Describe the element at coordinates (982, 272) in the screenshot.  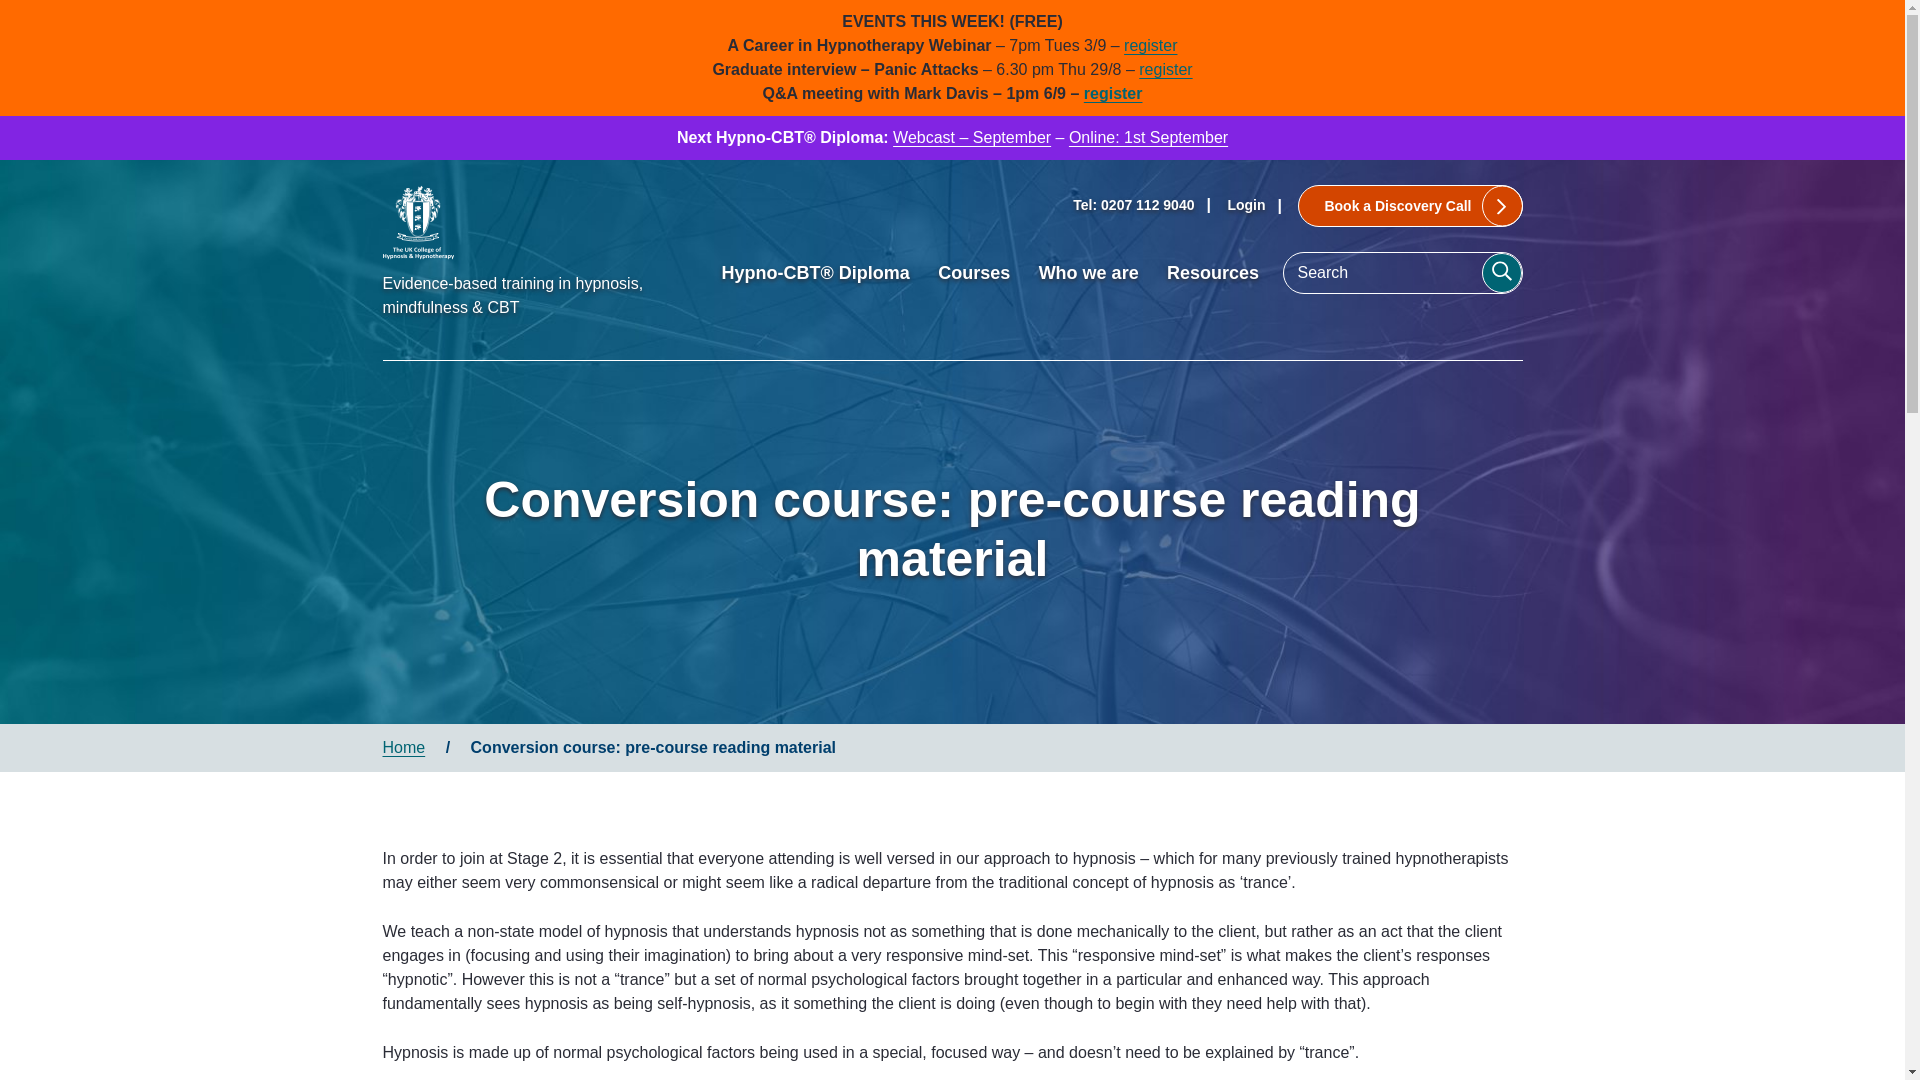
I see `Courses` at that location.